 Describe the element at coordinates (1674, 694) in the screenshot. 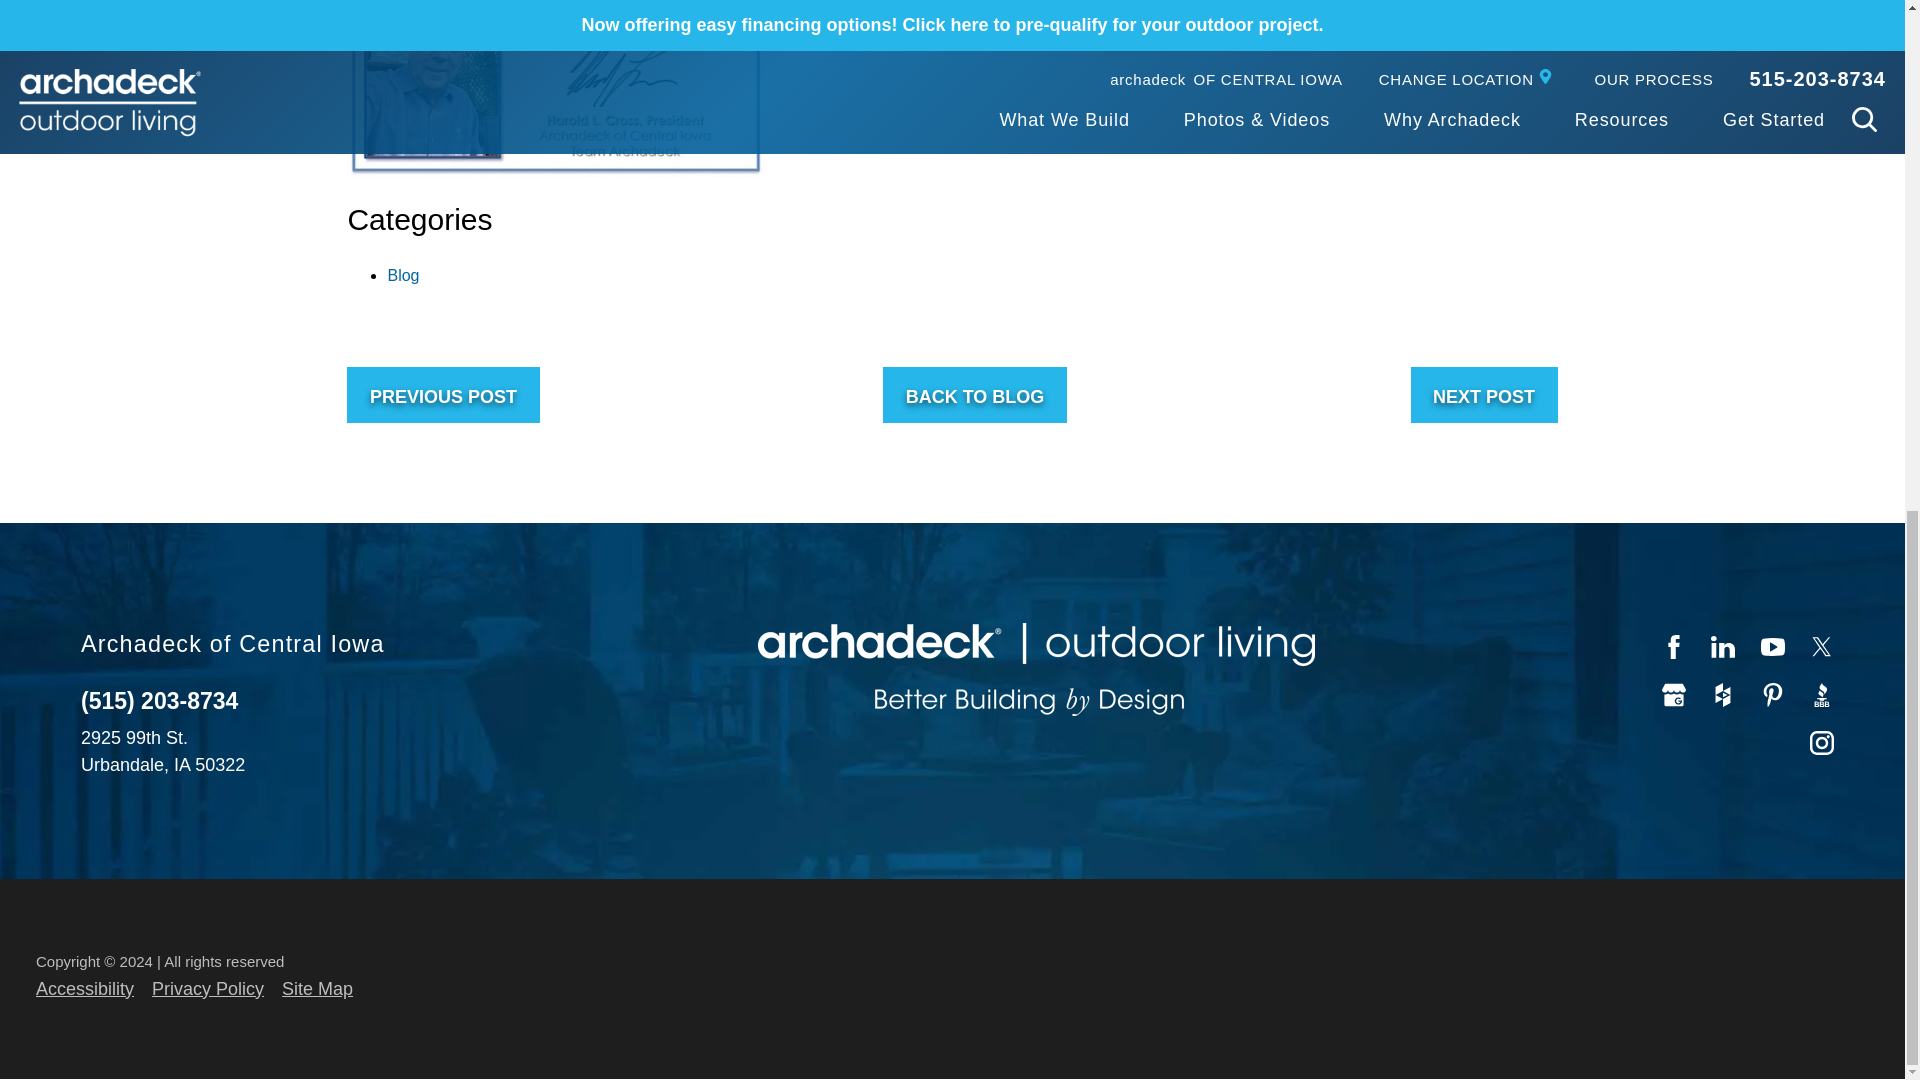

I see `Google My Business` at that location.